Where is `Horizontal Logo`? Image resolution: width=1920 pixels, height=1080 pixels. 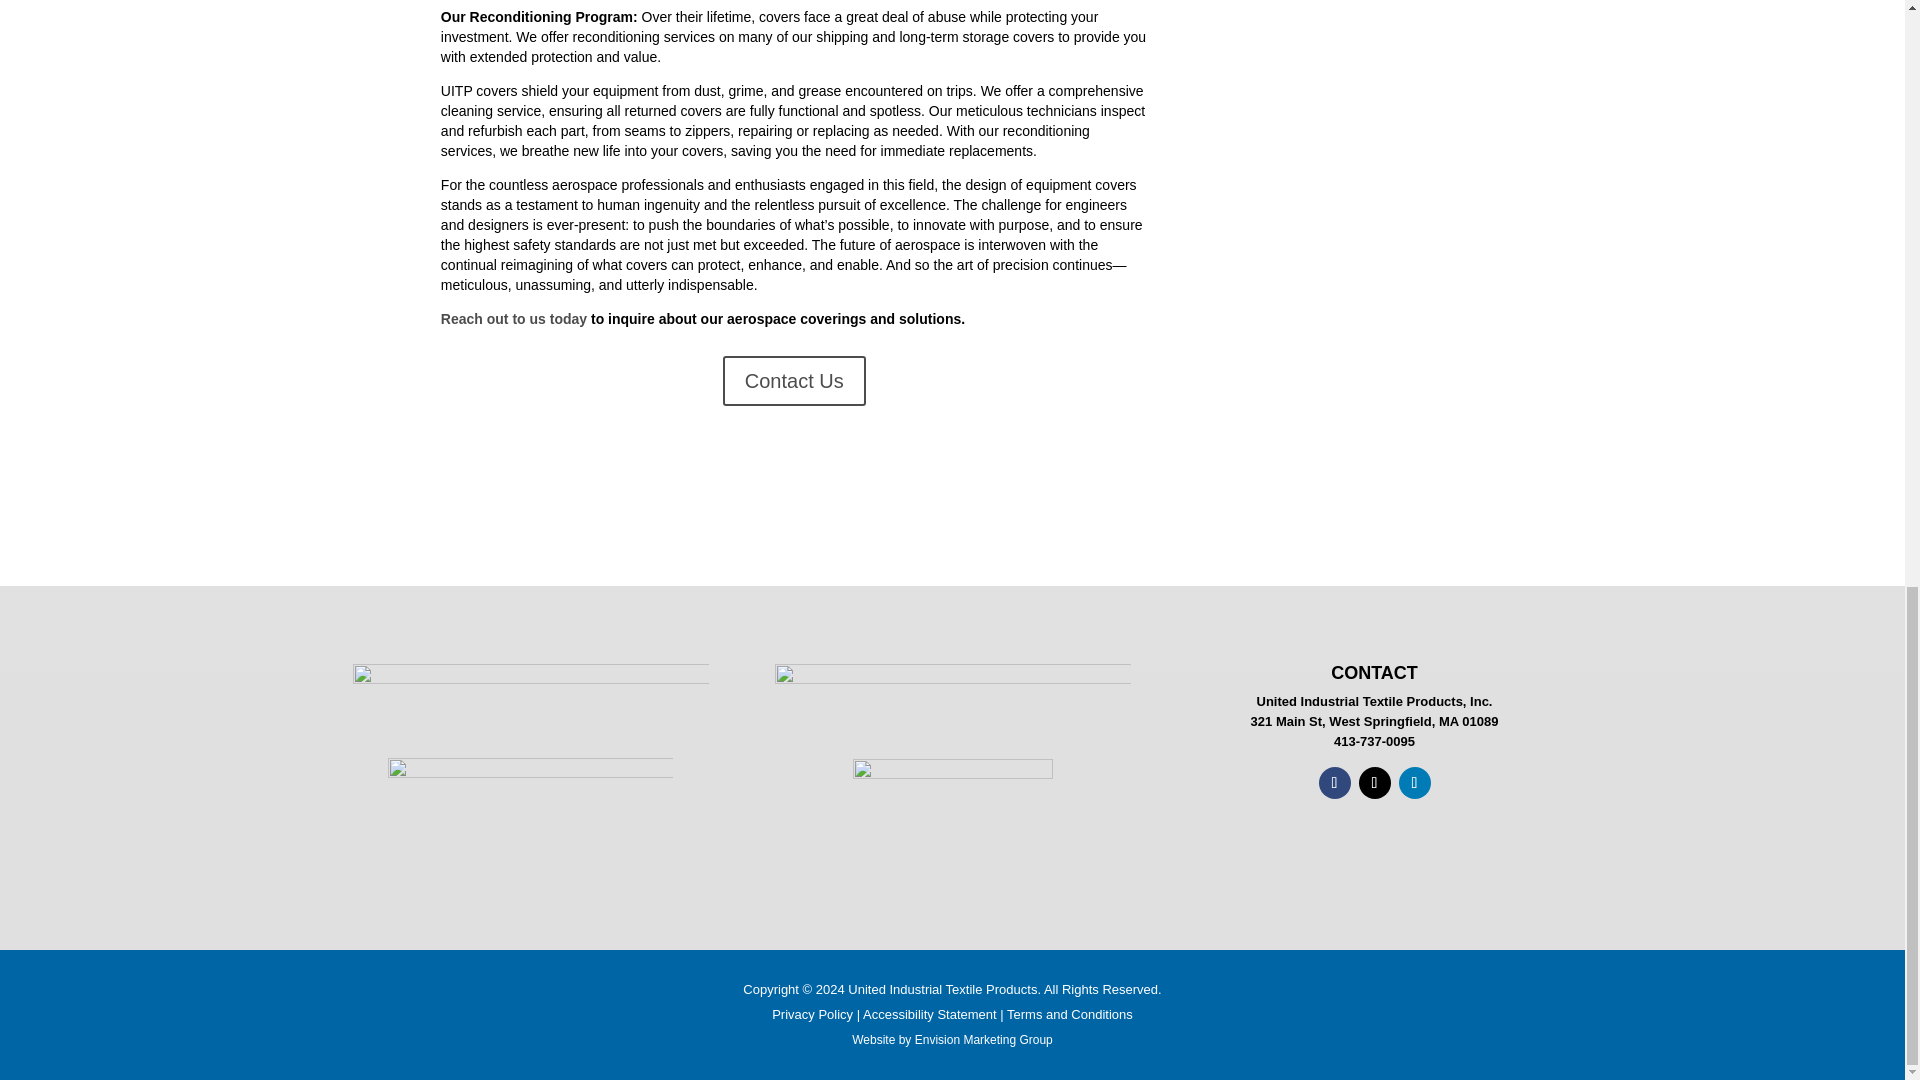
Horizontal Logo is located at coordinates (530, 700).